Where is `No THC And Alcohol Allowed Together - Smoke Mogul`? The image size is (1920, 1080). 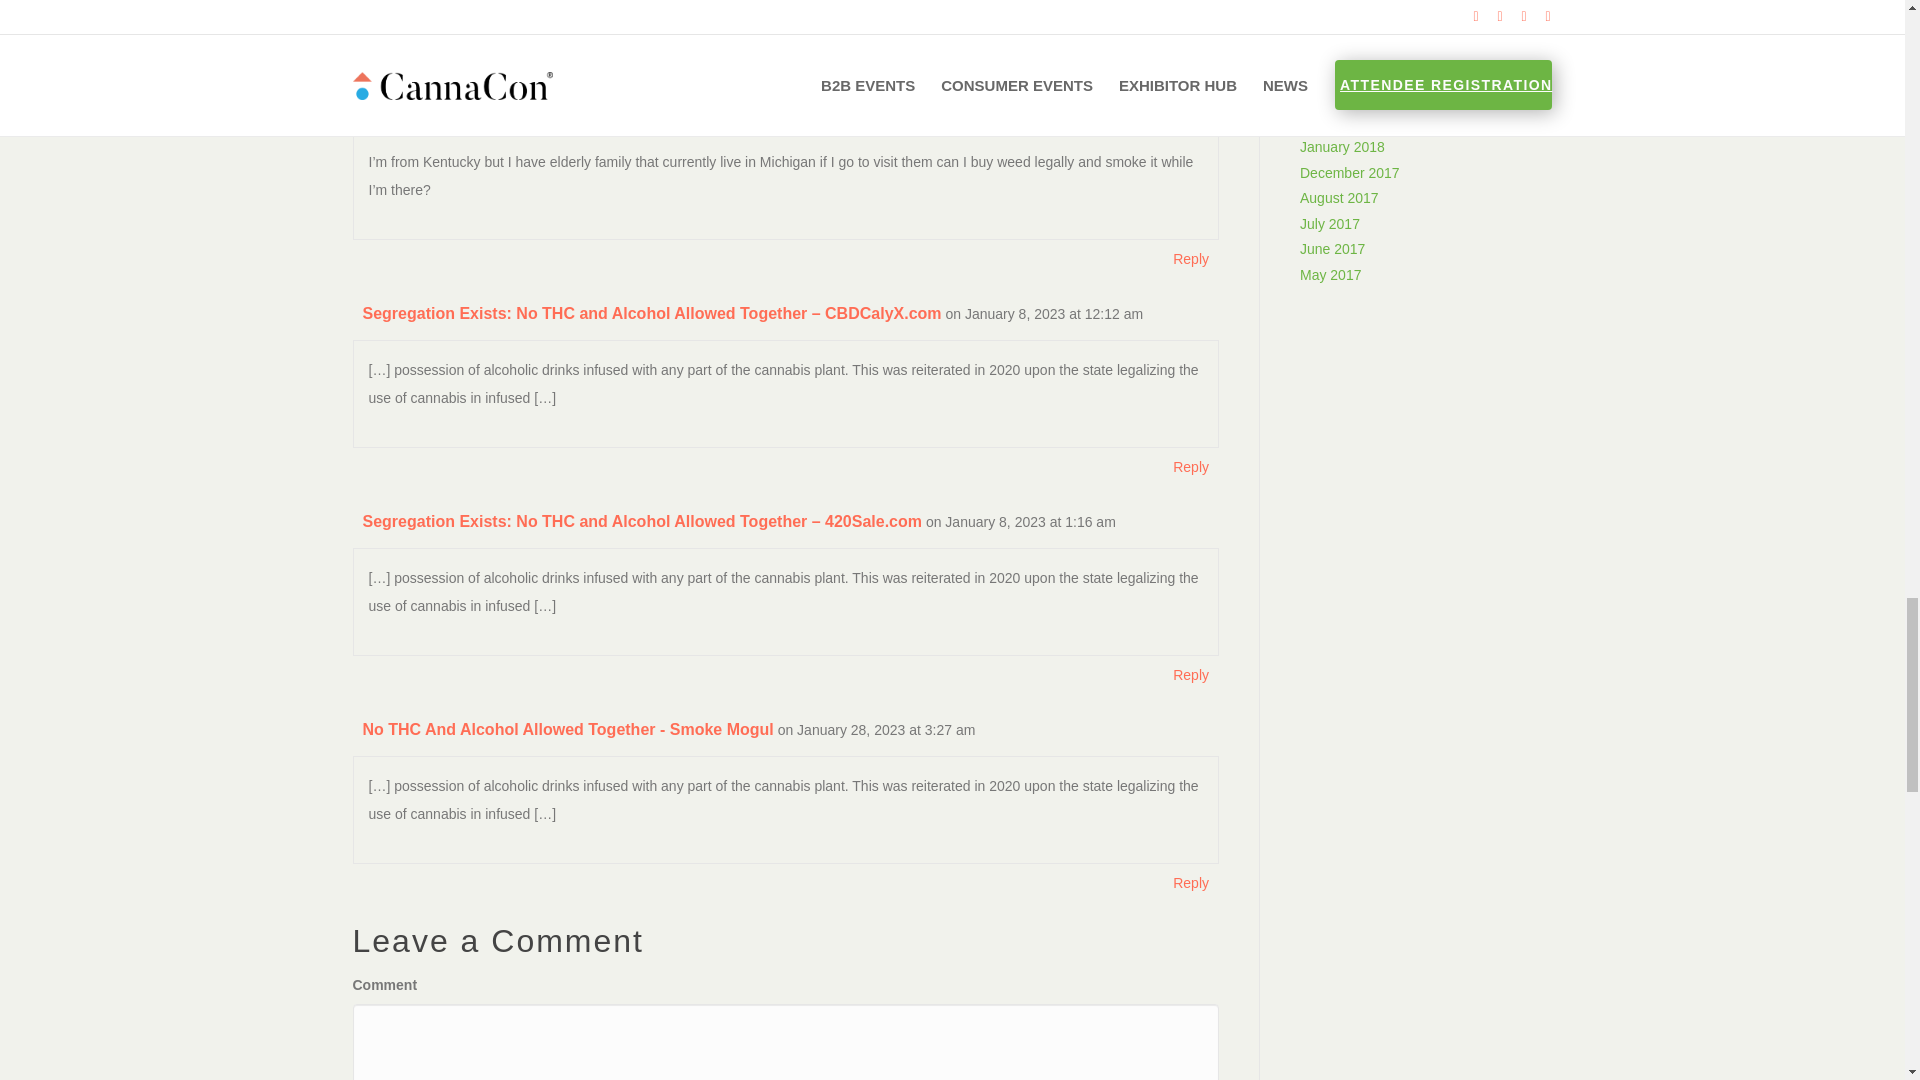
No THC And Alcohol Allowed Together - Smoke Mogul is located at coordinates (568, 729).